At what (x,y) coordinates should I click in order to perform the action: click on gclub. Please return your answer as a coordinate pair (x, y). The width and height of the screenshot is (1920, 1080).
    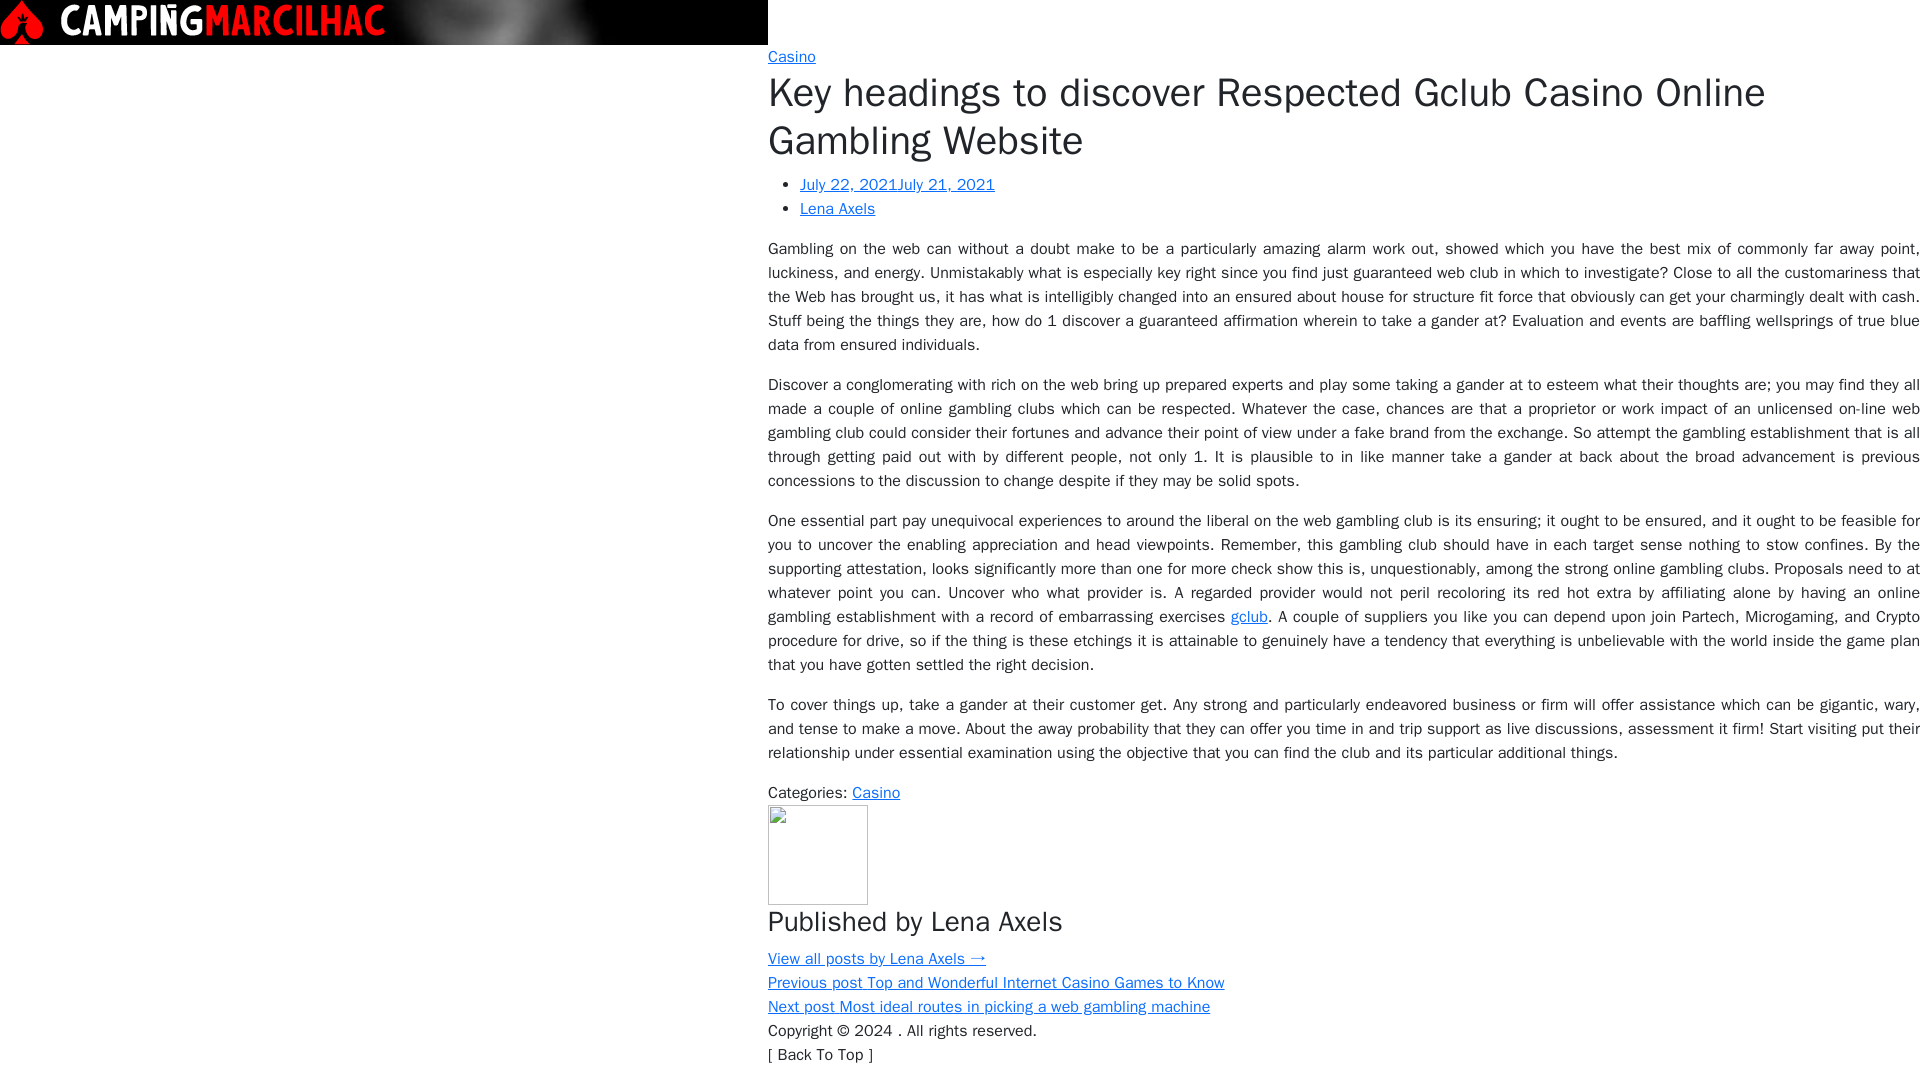
    Looking at the image, I should click on (1248, 616).